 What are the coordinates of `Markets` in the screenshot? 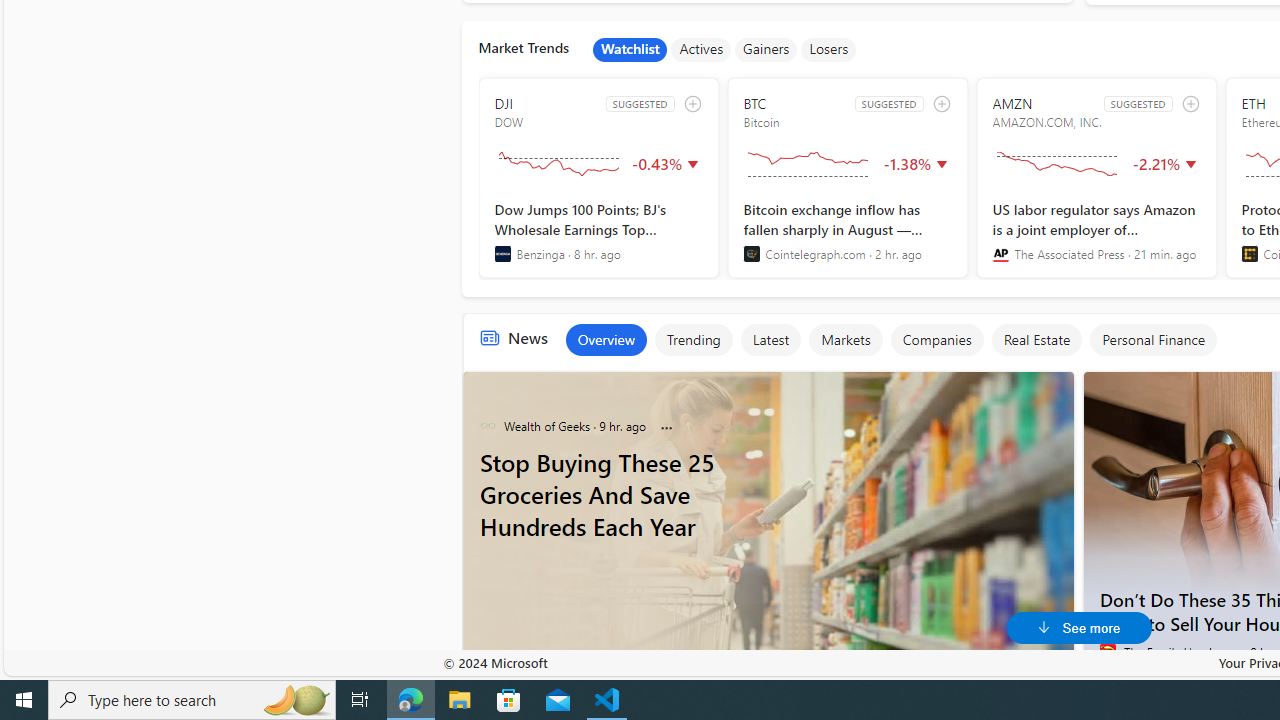 It's located at (845, 340).